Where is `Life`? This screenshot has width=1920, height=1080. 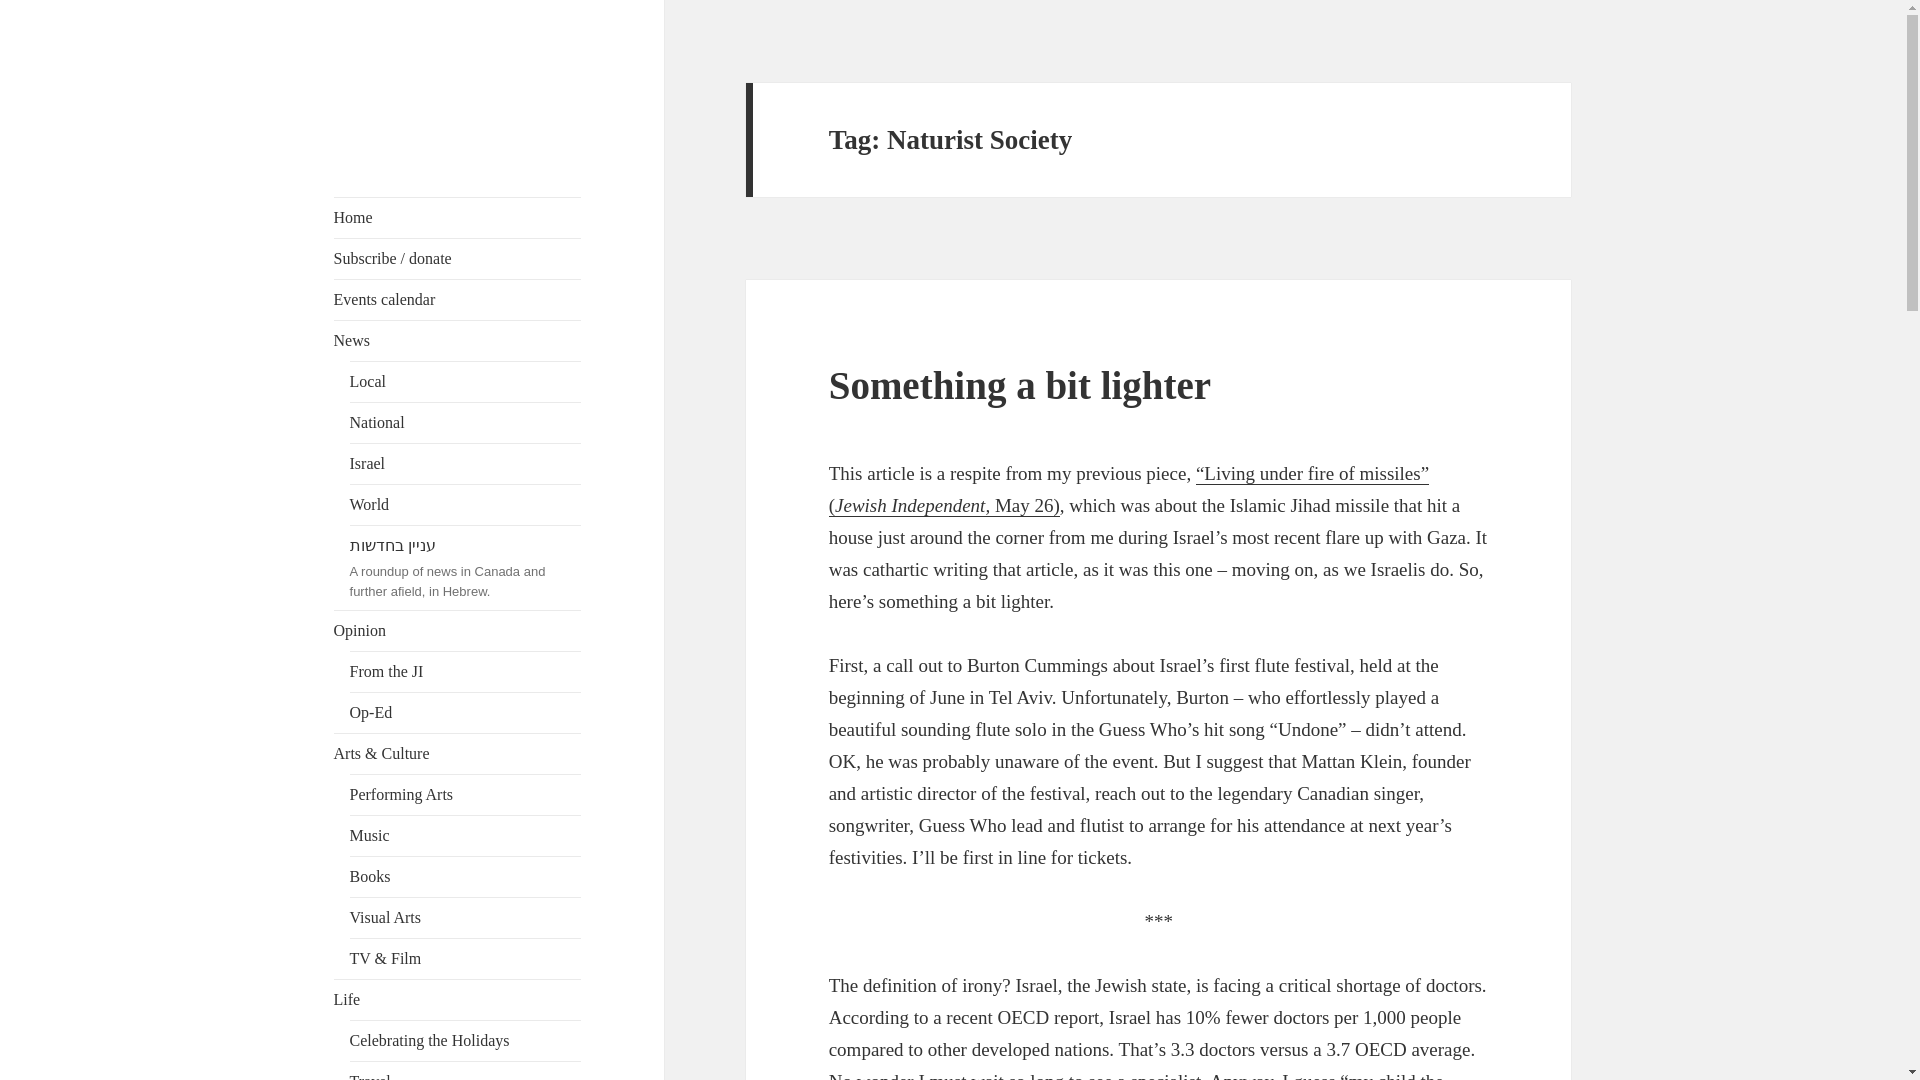
Life is located at coordinates (458, 999).